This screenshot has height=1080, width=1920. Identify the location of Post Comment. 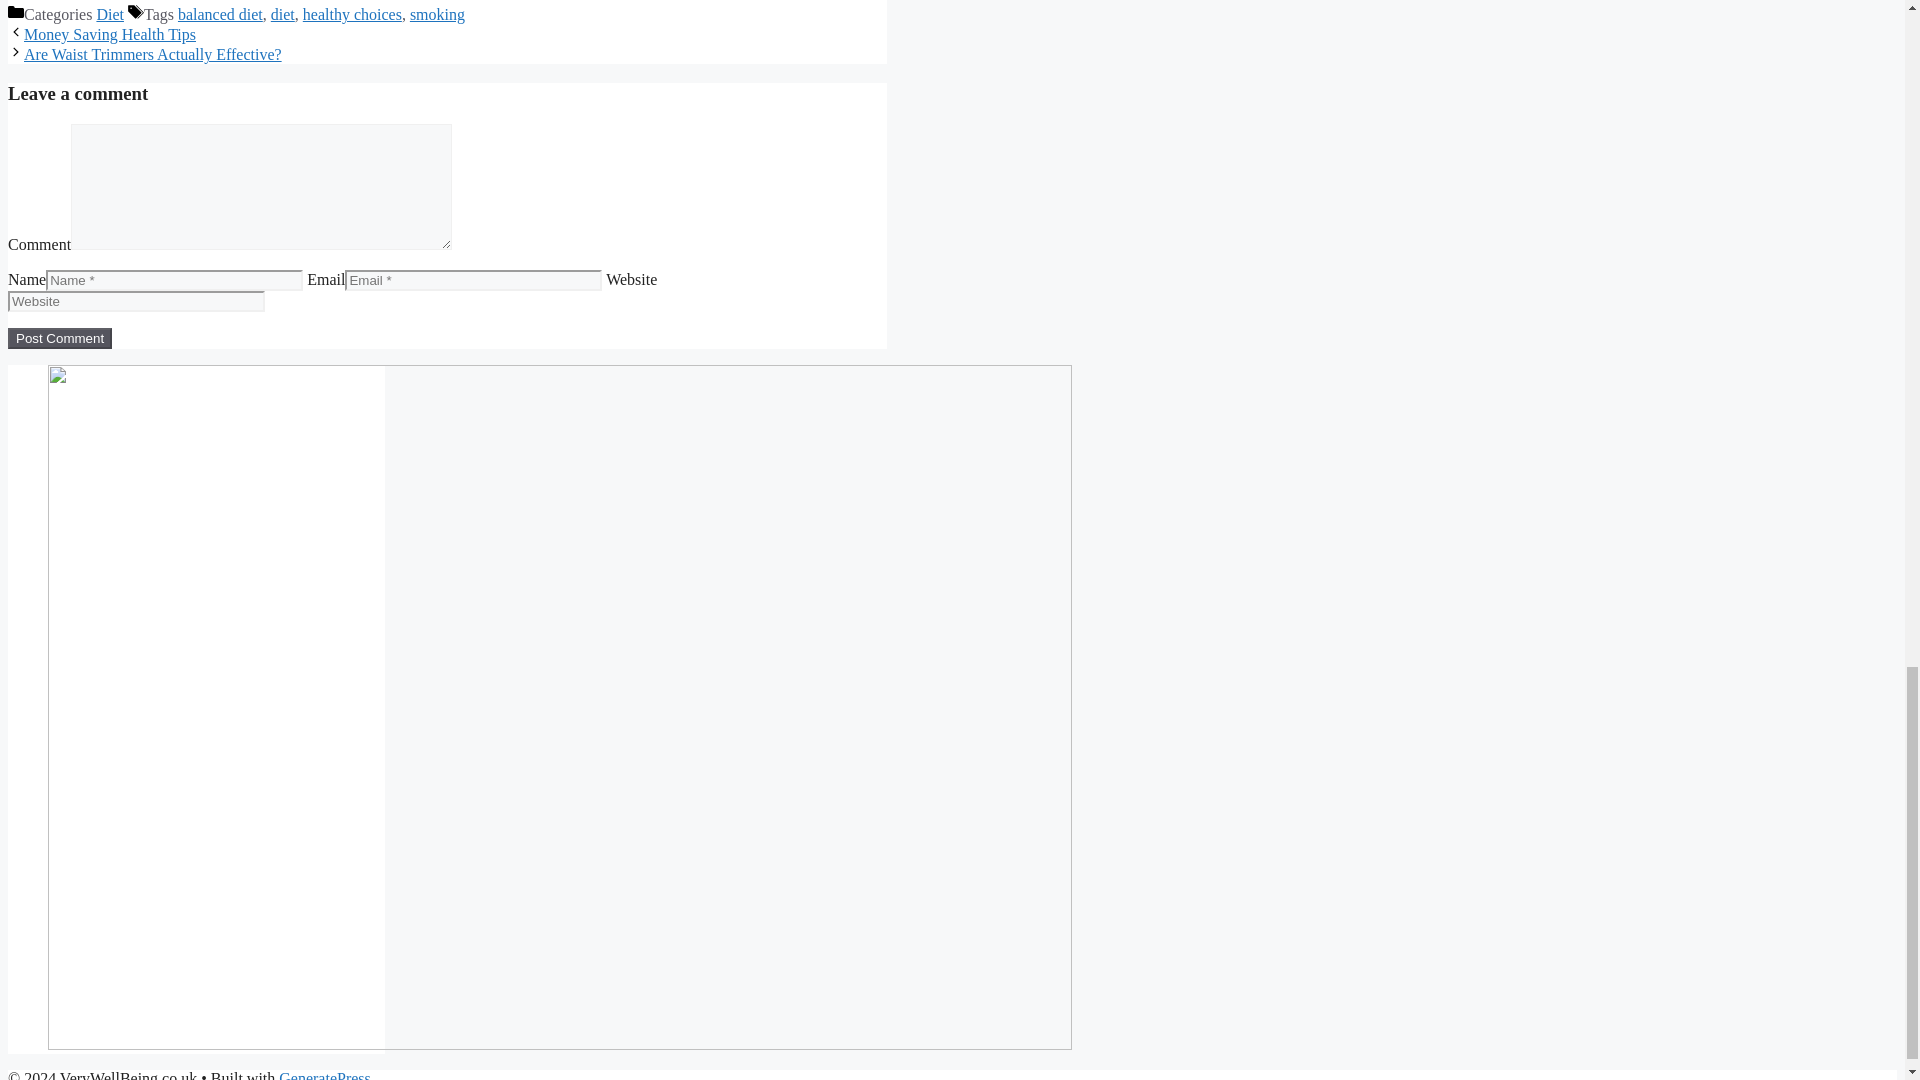
(59, 338).